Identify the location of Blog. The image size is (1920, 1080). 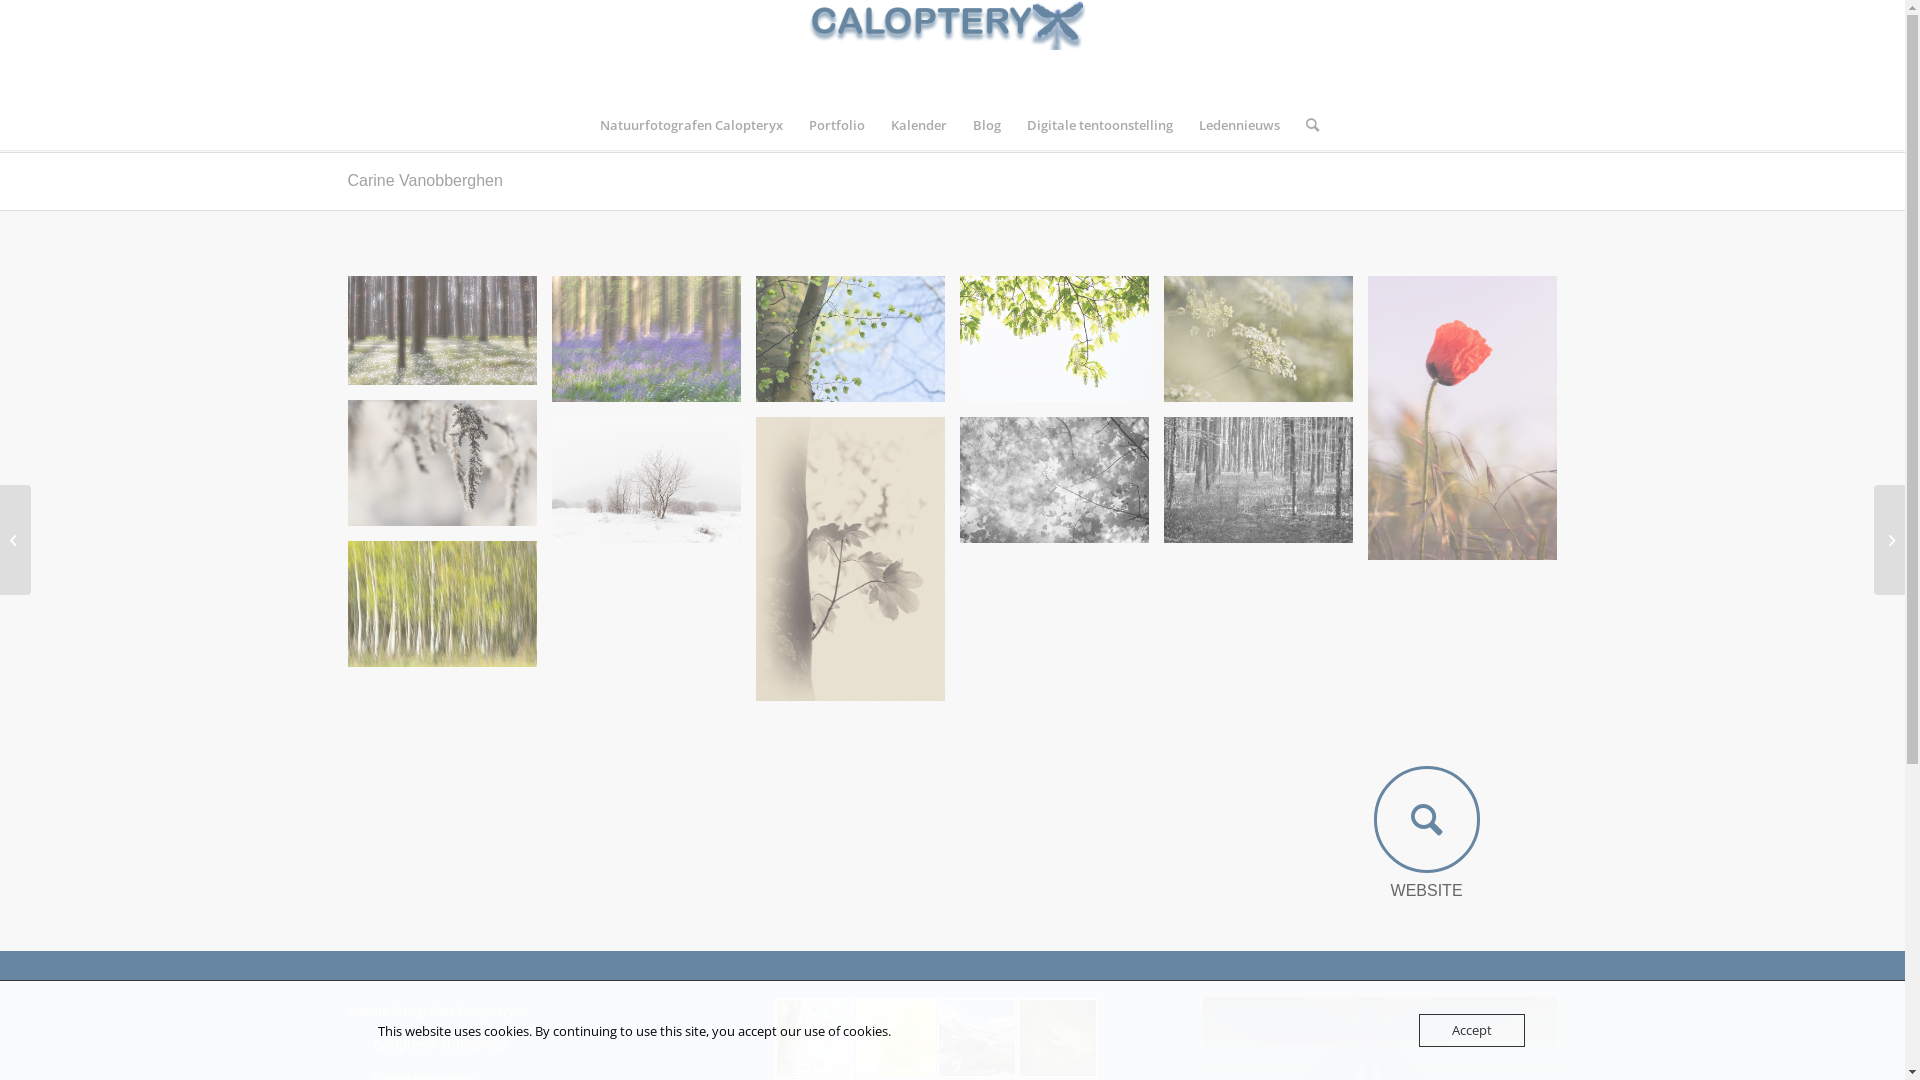
(986, 125).